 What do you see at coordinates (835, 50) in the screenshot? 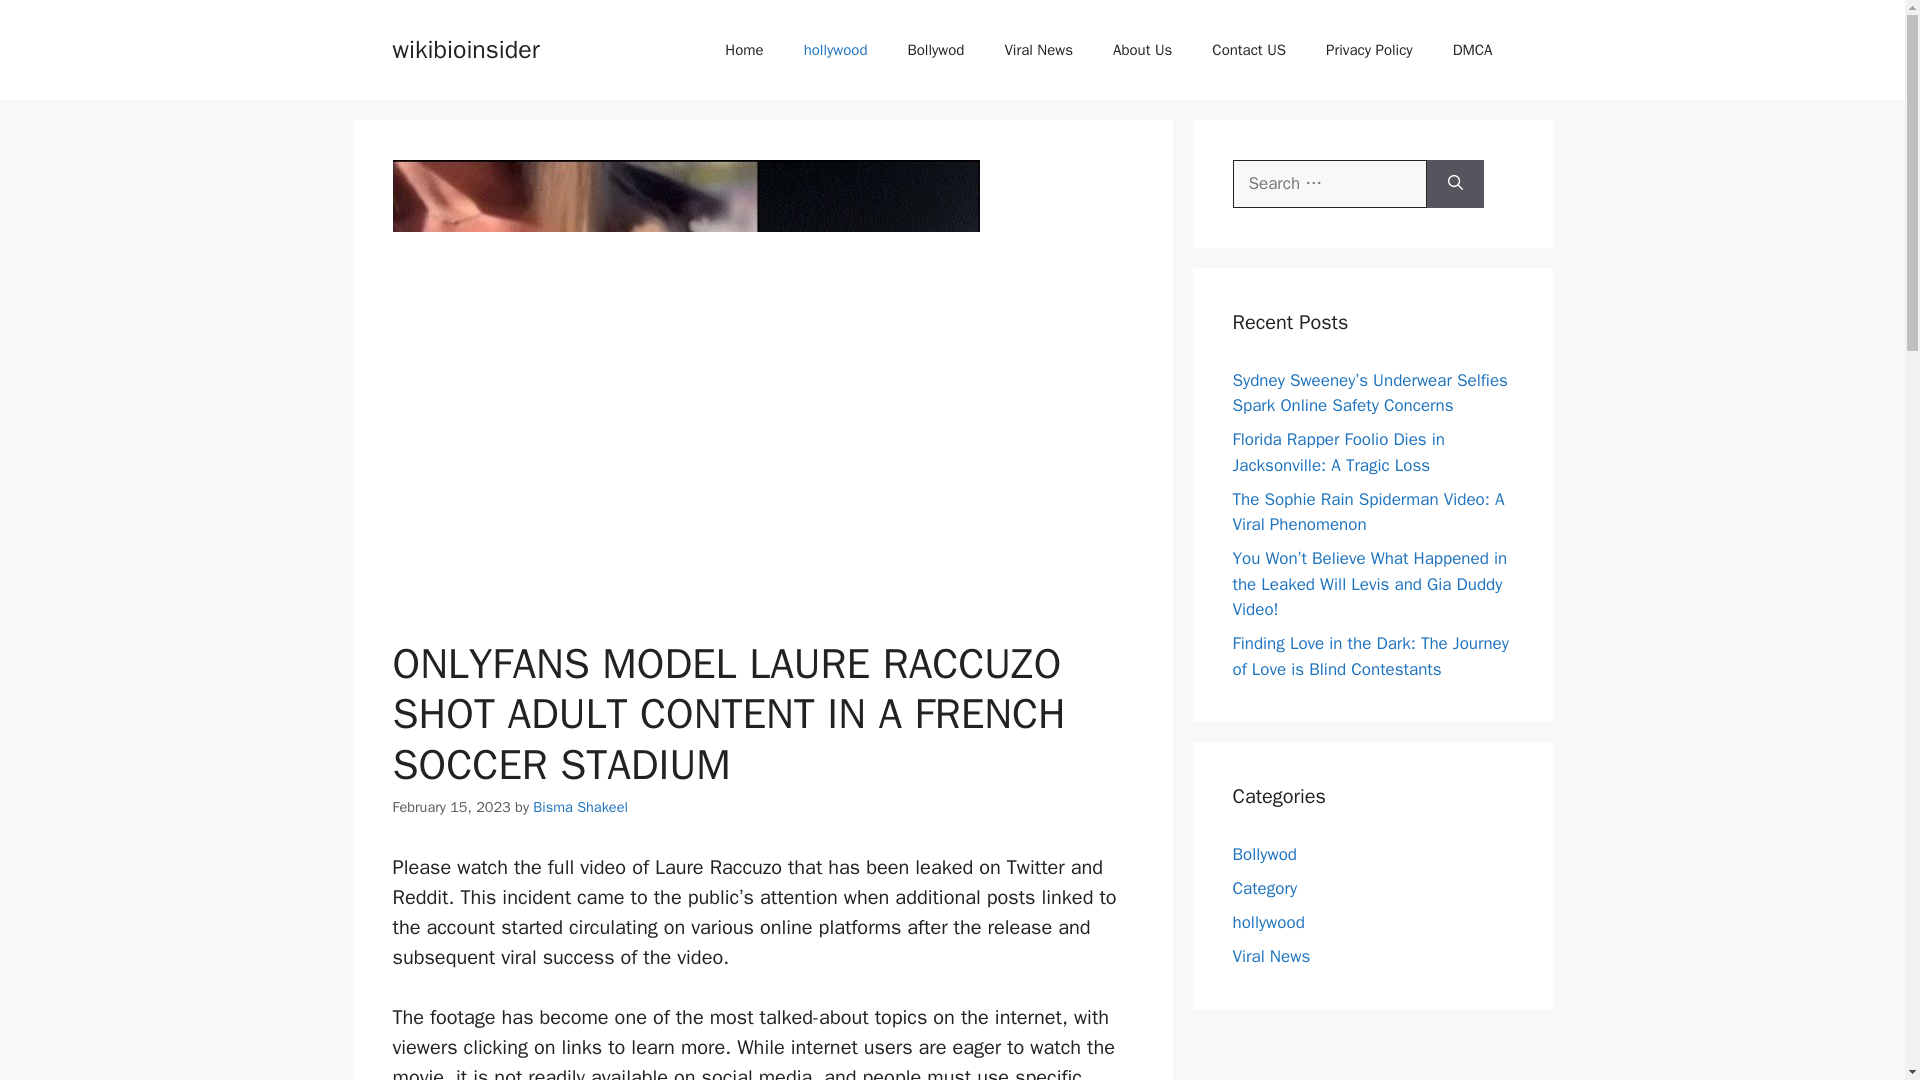
I see `hollywood` at bounding box center [835, 50].